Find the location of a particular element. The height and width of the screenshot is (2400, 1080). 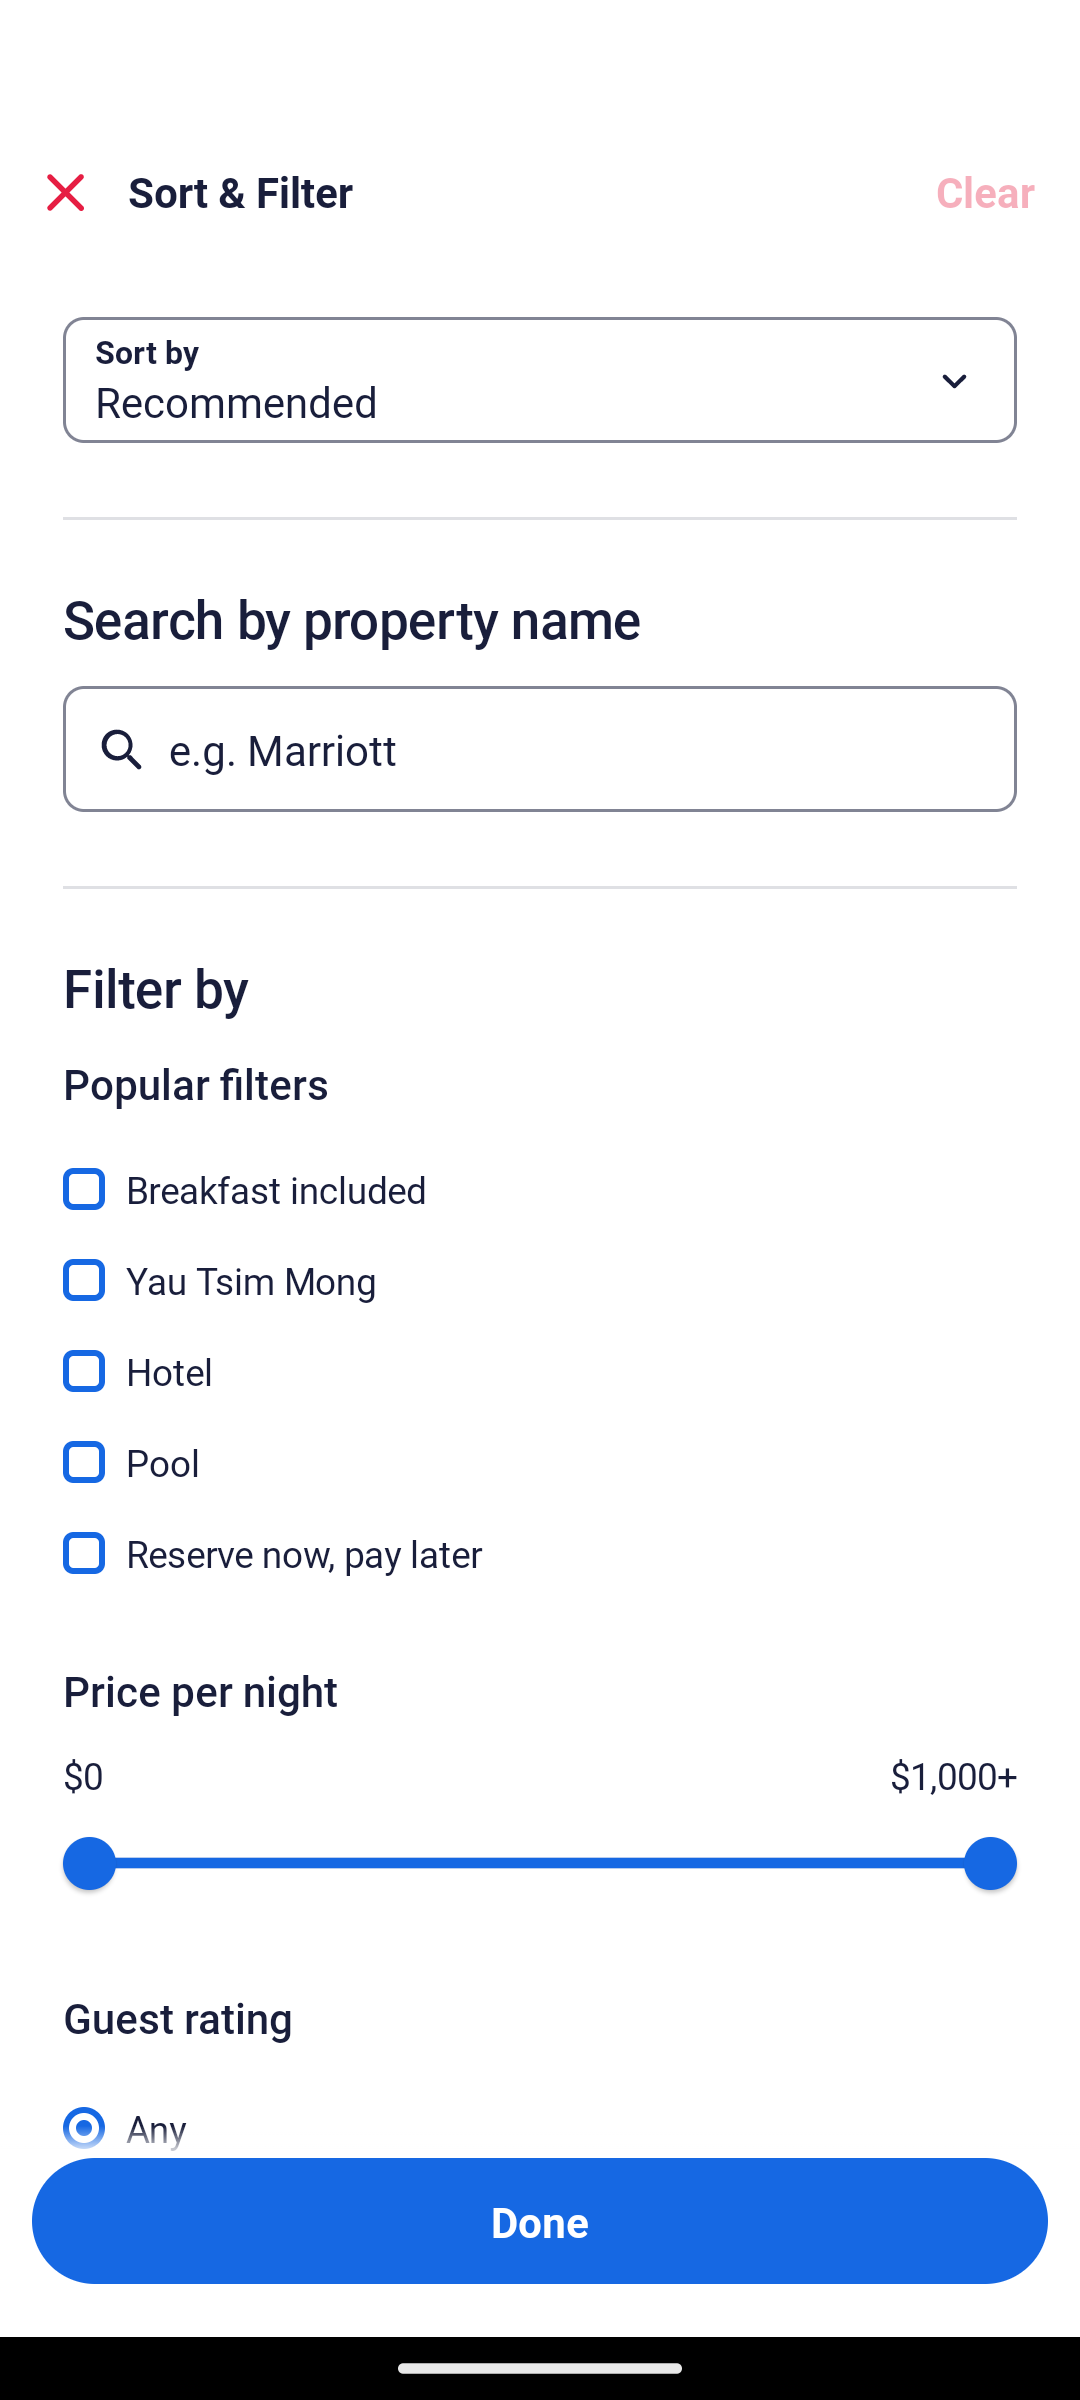

Clear is located at coordinates (984, 192).